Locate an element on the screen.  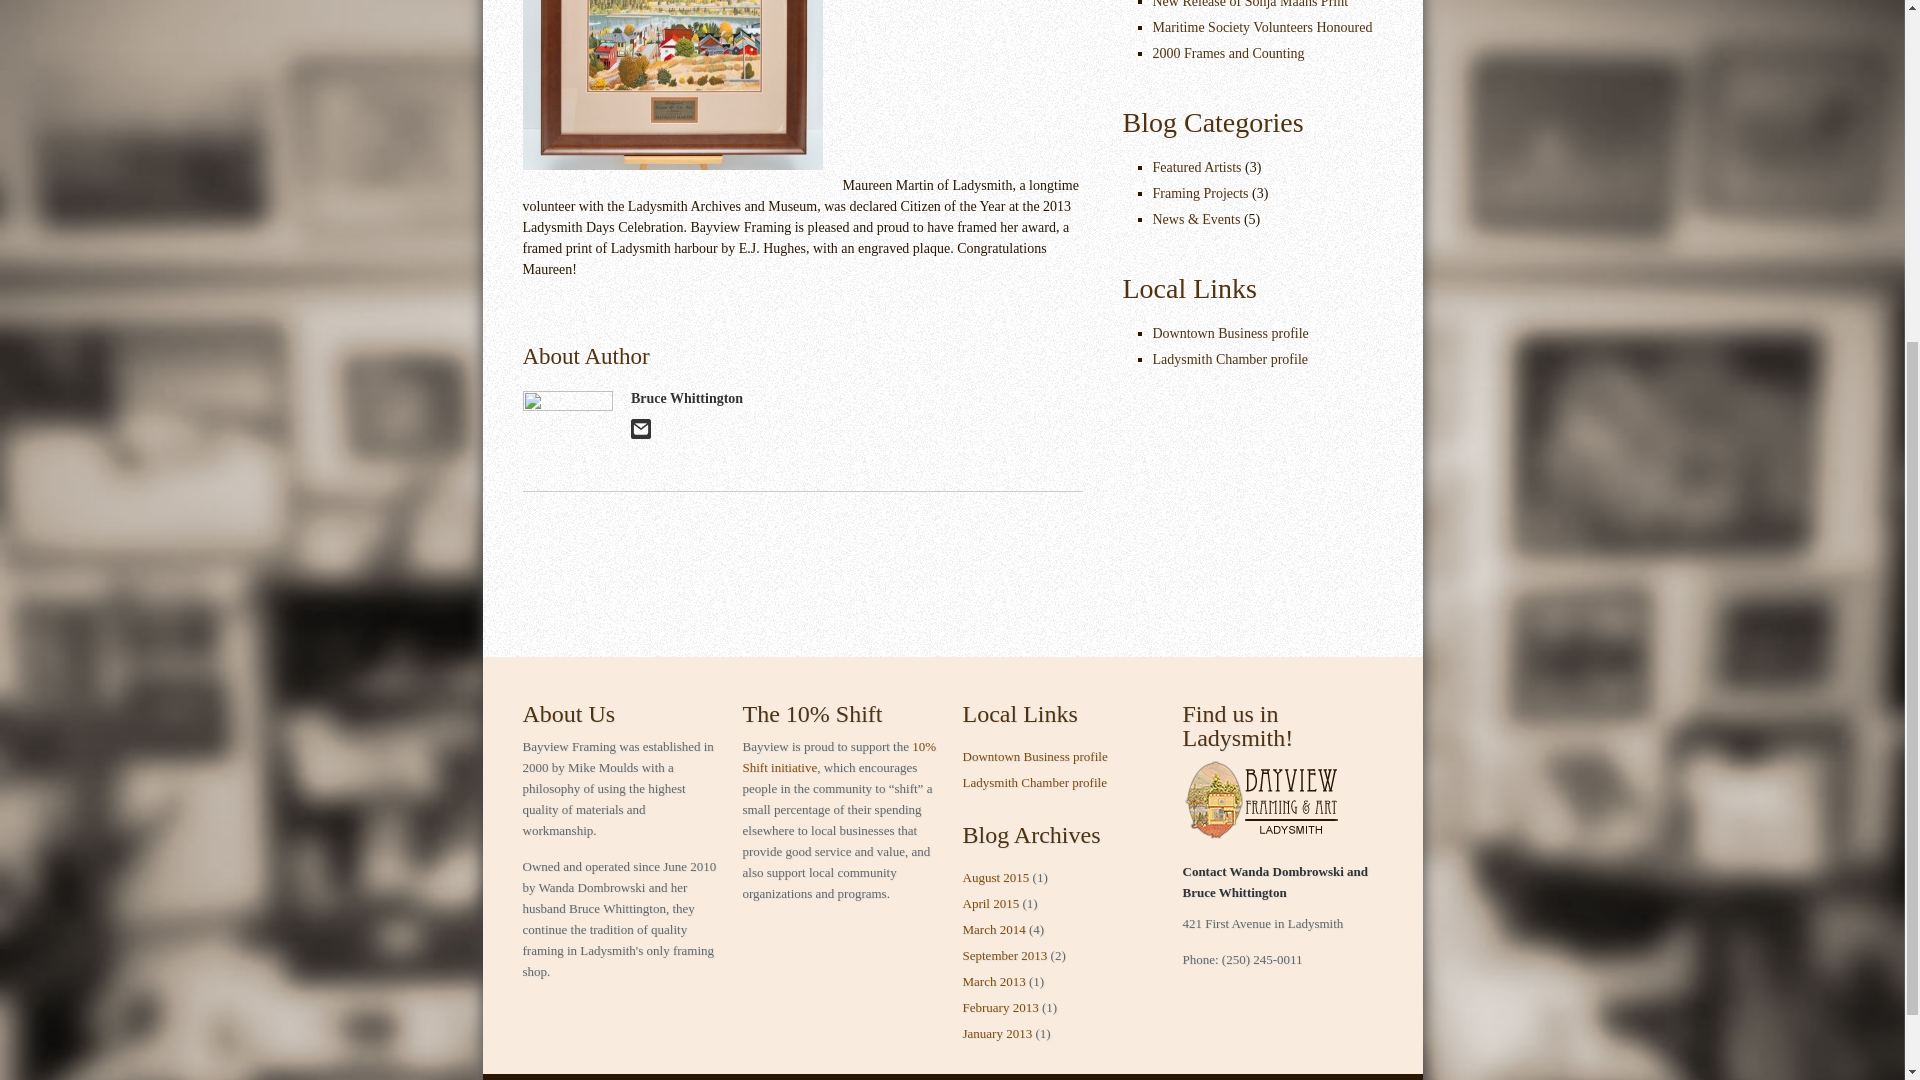
Ladysmith Chamber profile is located at coordinates (1230, 360).